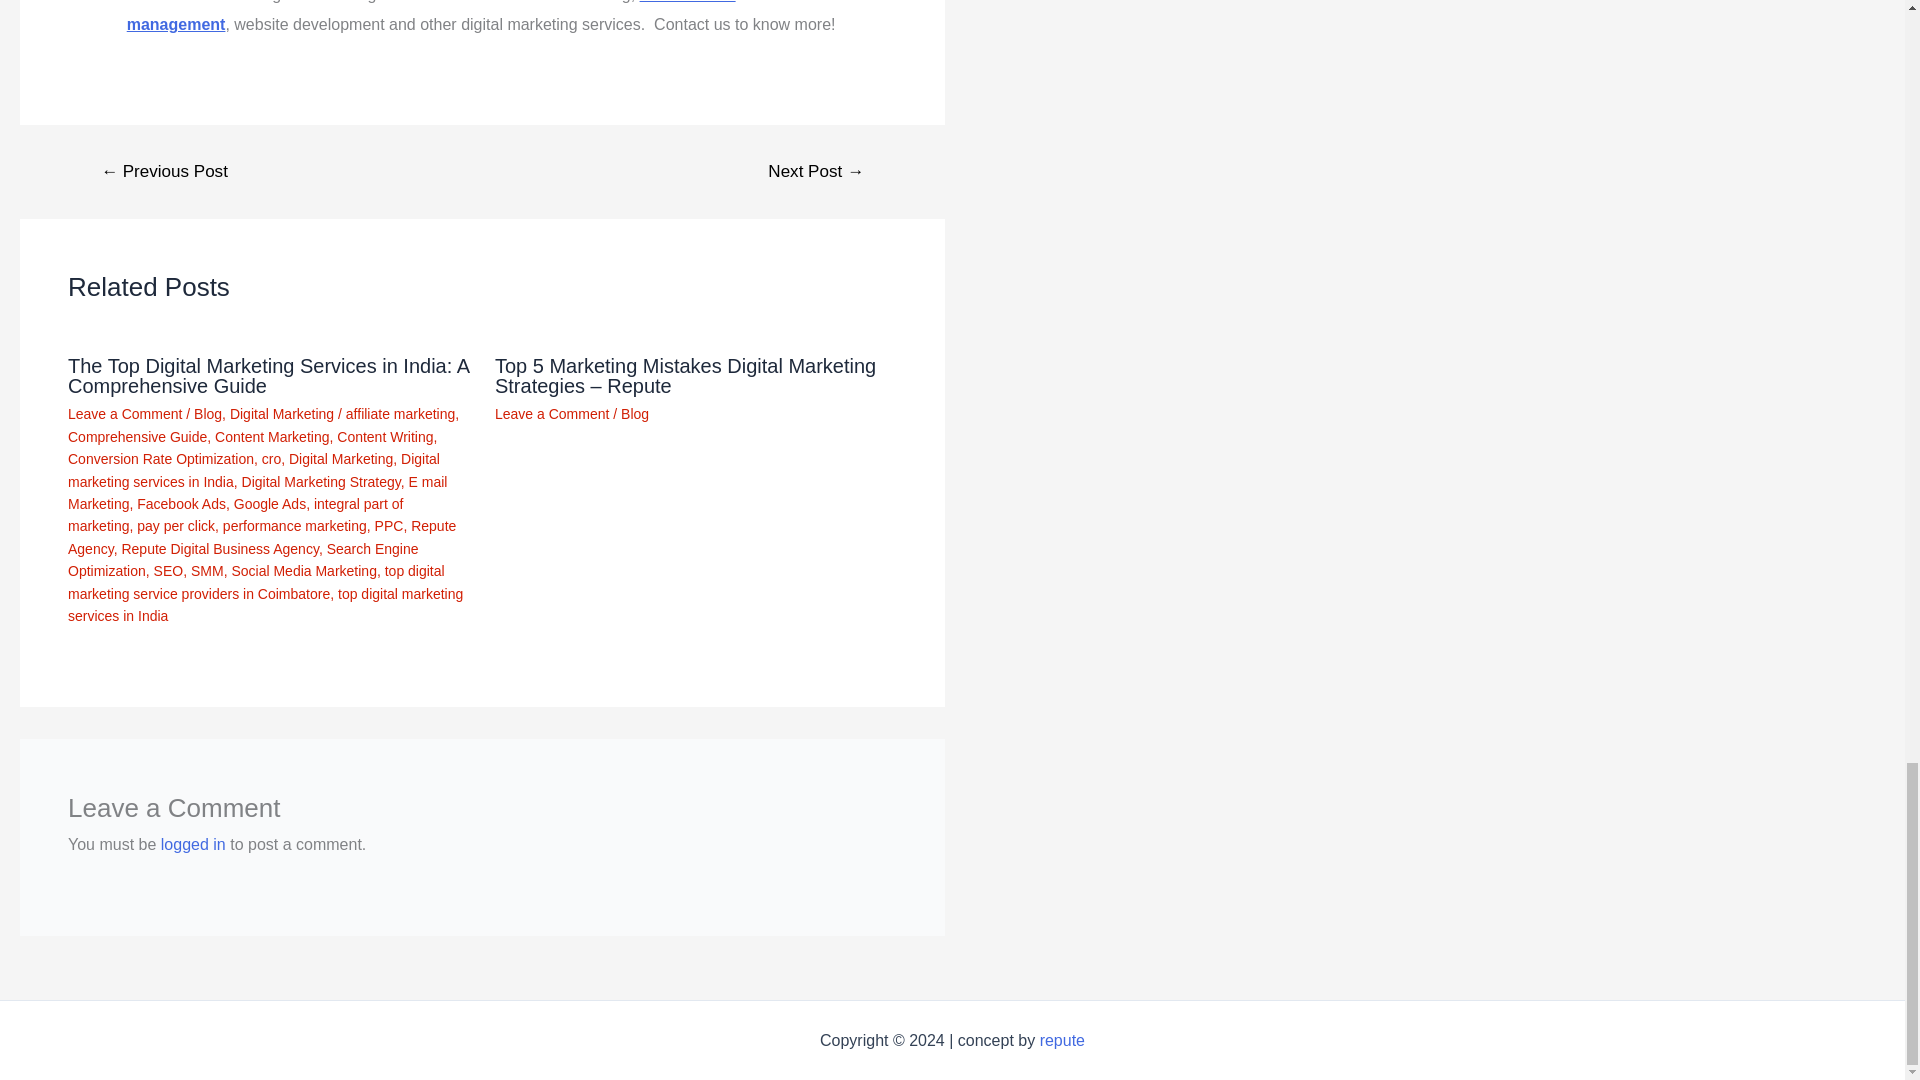 This screenshot has width=1920, height=1080. What do you see at coordinates (321, 482) in the screenshot?
I see `Digital Marketing Strategy` at bounding box center [321, 482].